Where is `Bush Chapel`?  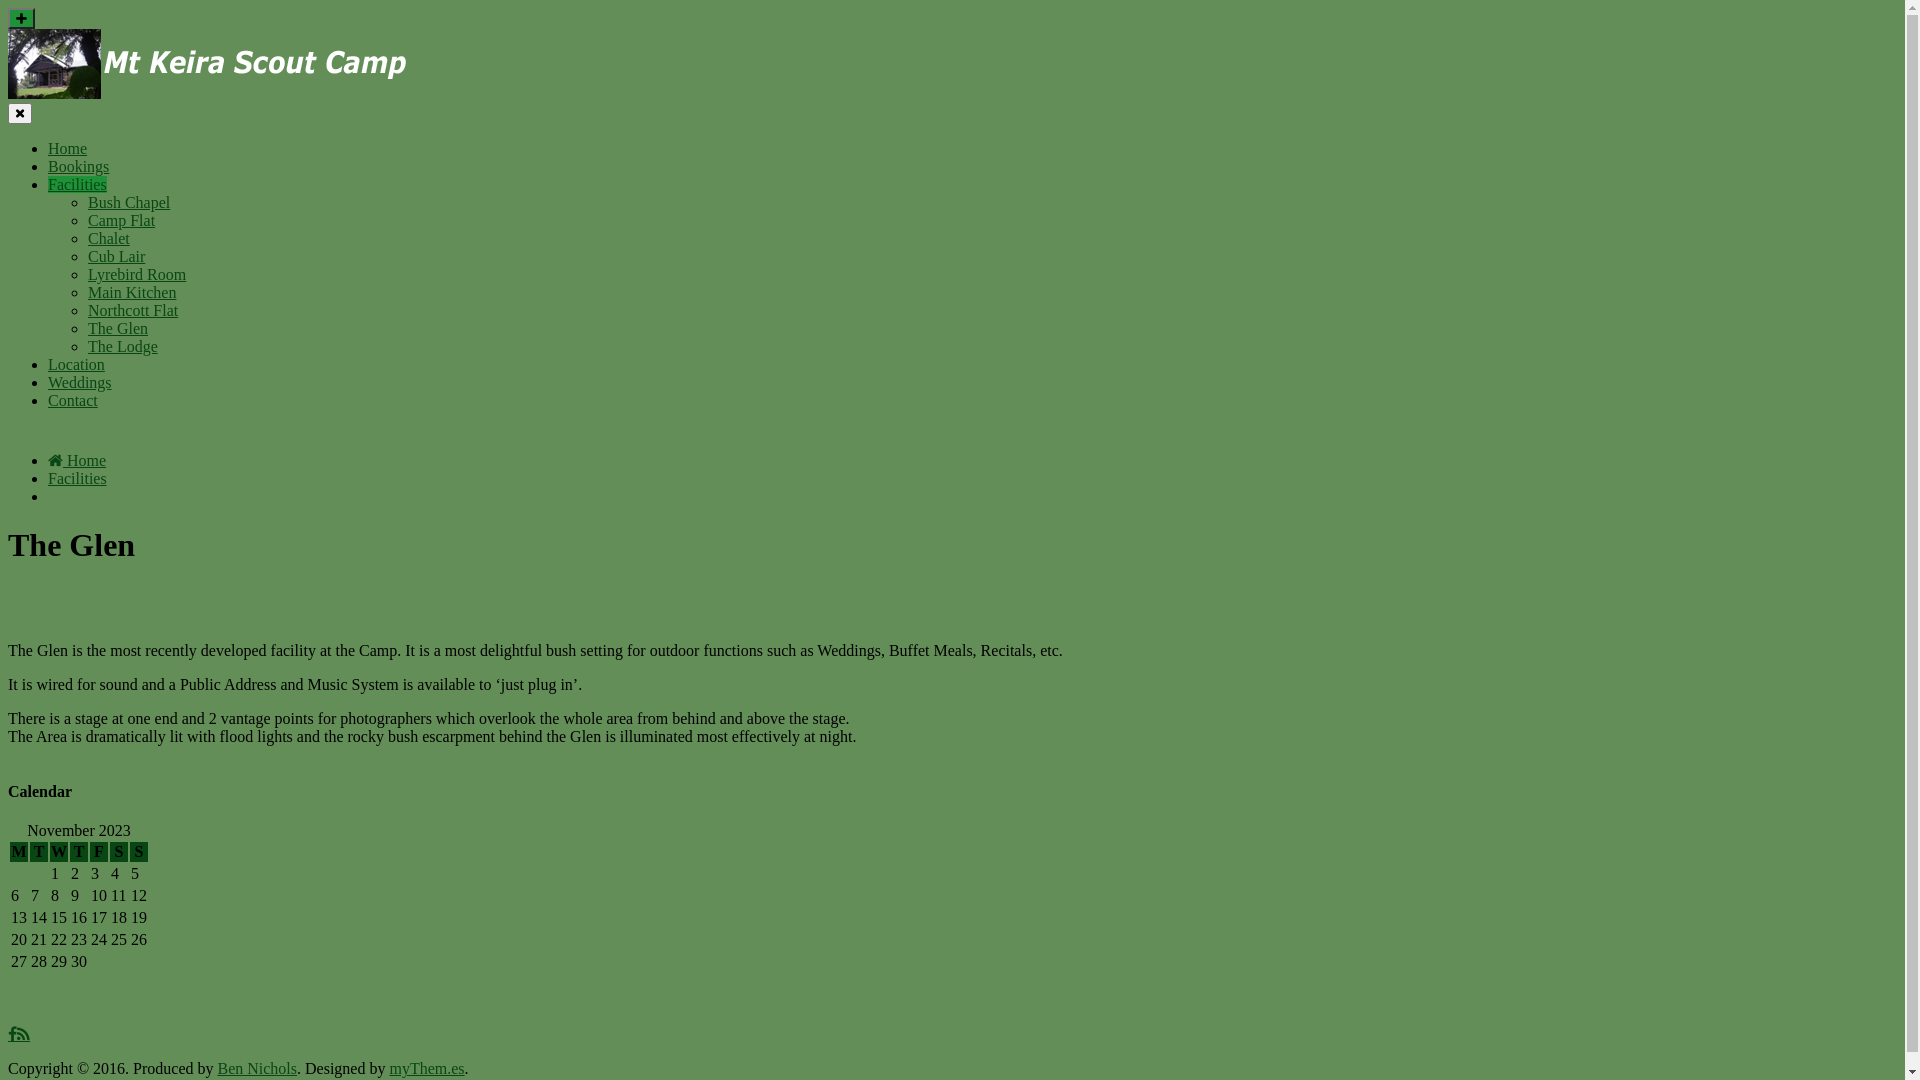
Bush Chapel is located at coordinates (129, 202).